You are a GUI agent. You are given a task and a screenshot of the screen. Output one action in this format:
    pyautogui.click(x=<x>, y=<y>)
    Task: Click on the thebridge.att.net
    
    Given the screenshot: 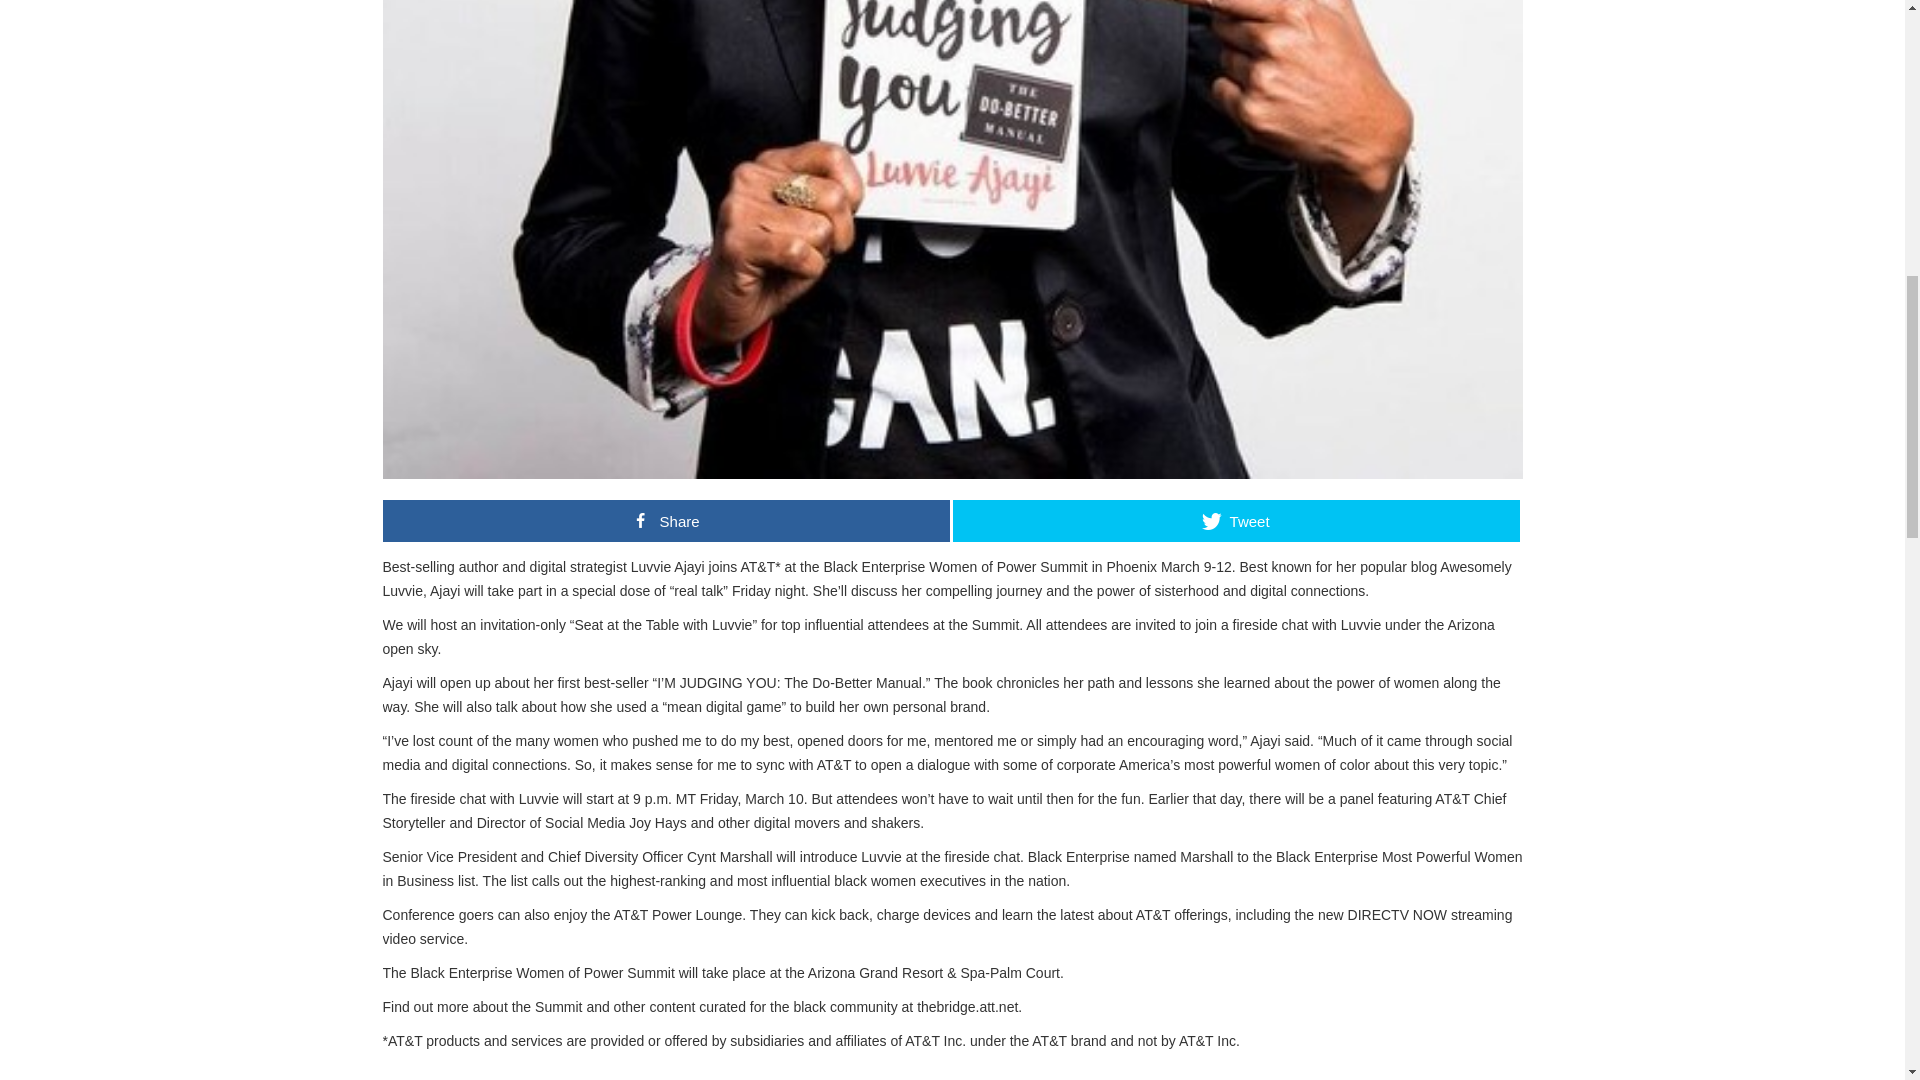 What is the action you would take?
    pyautogui.click(x=967, y=1007)
    